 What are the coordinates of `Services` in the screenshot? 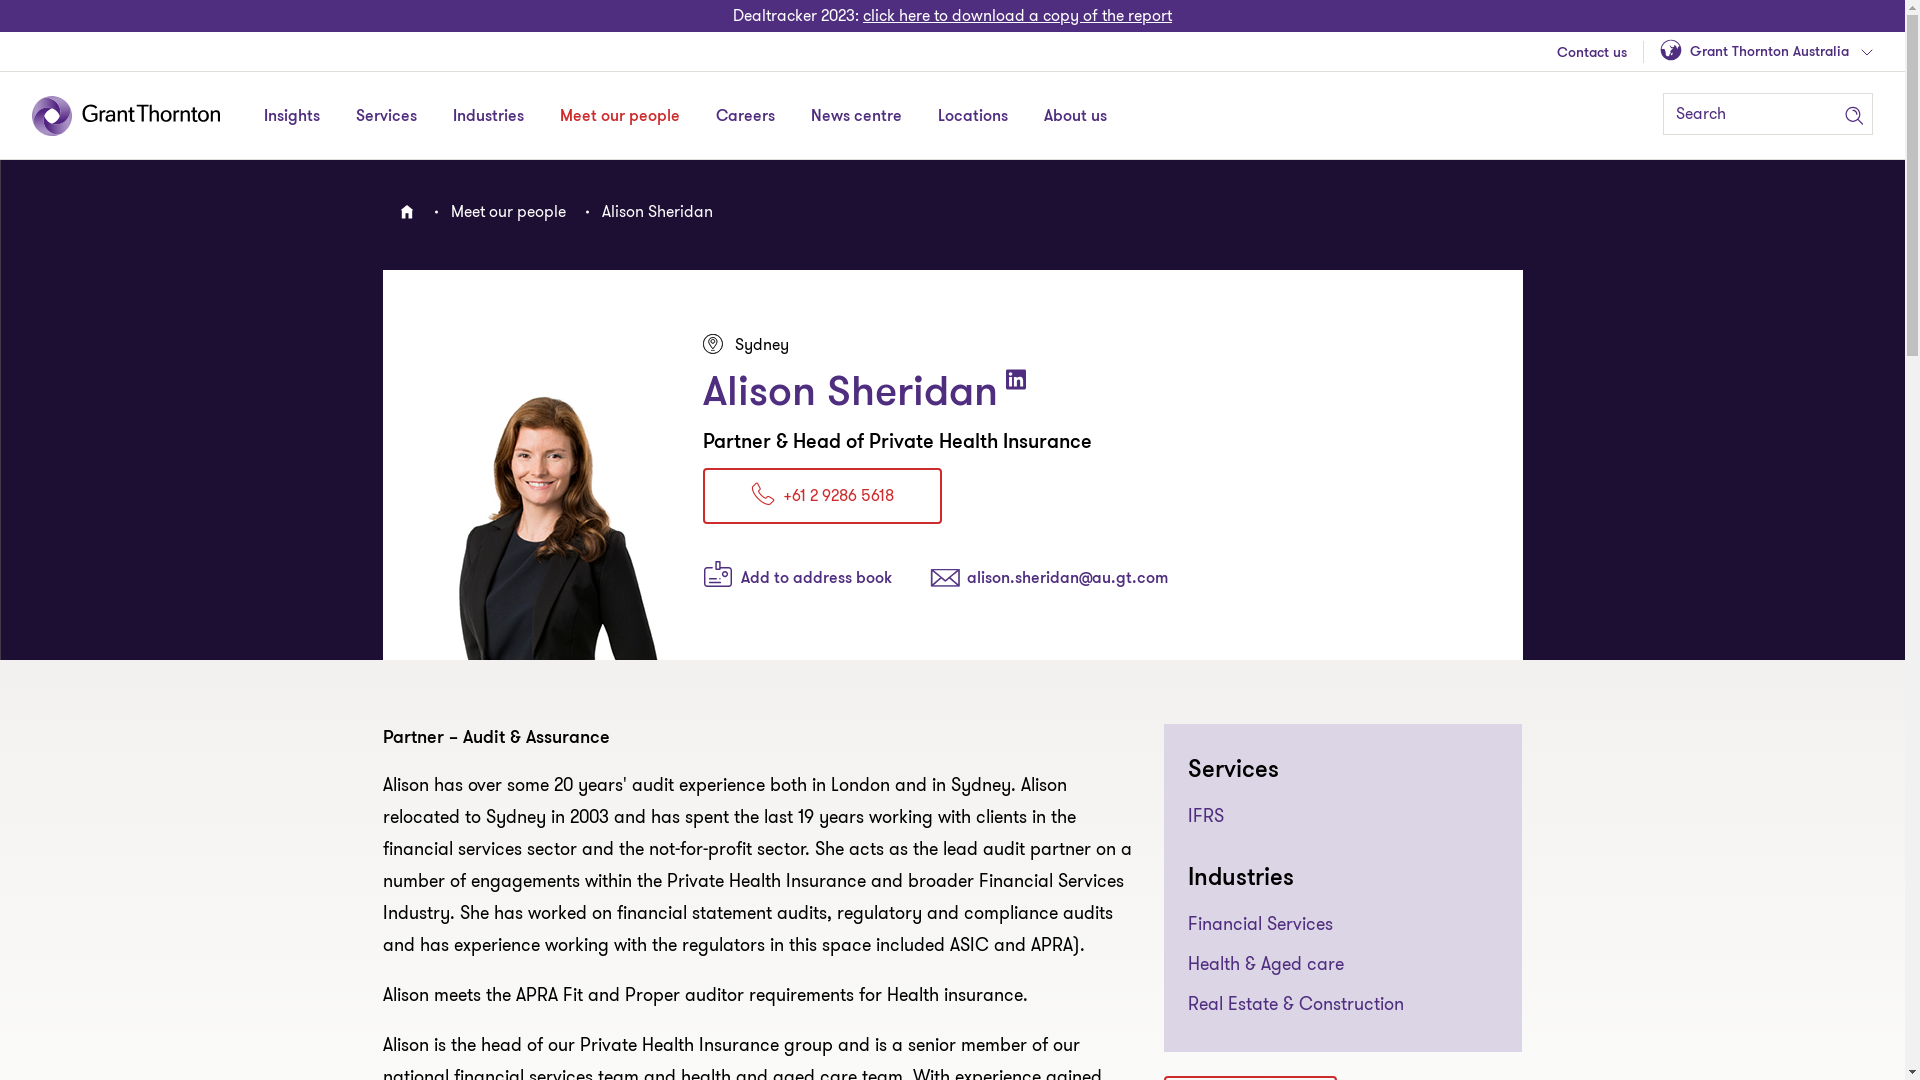 It's located at (386, 116).